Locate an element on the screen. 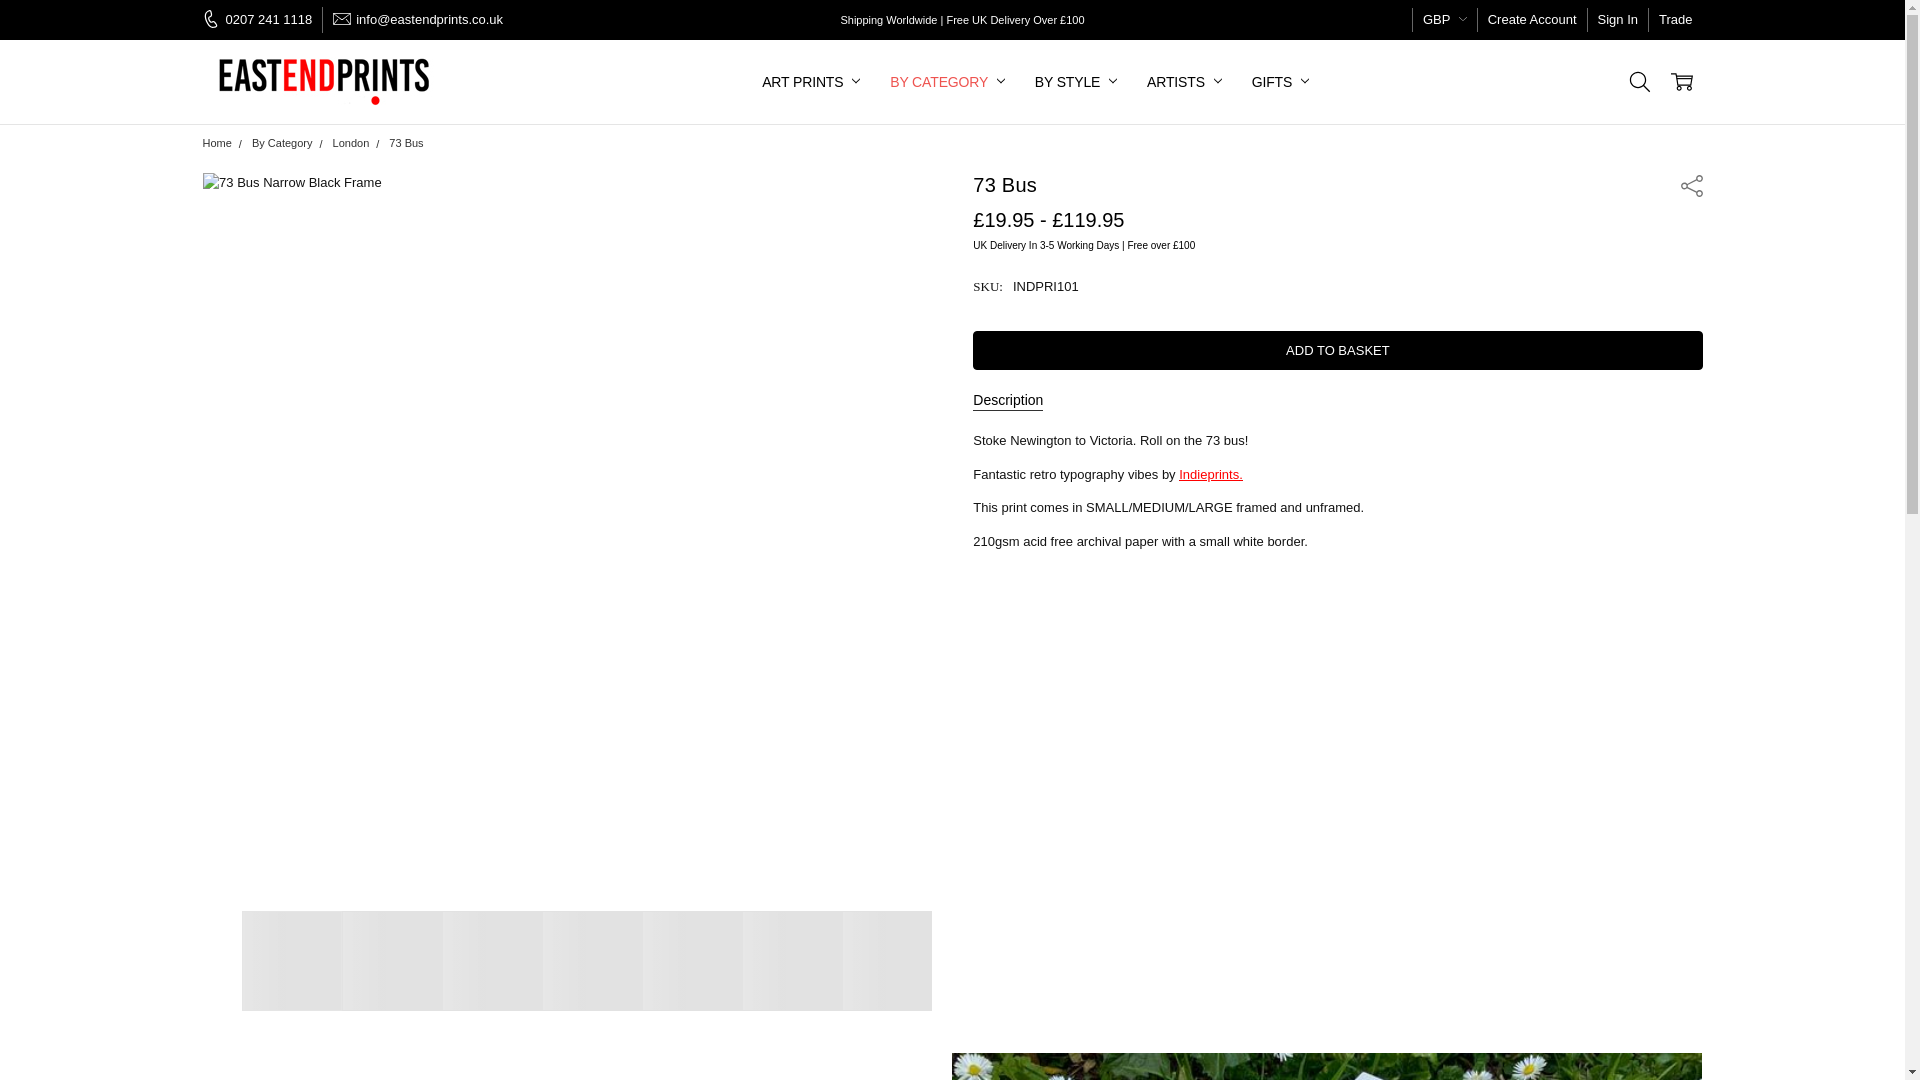 The height and width of the screenshot is (1080, 1920). BY CATEGORY is located at coordinates (947, 82).